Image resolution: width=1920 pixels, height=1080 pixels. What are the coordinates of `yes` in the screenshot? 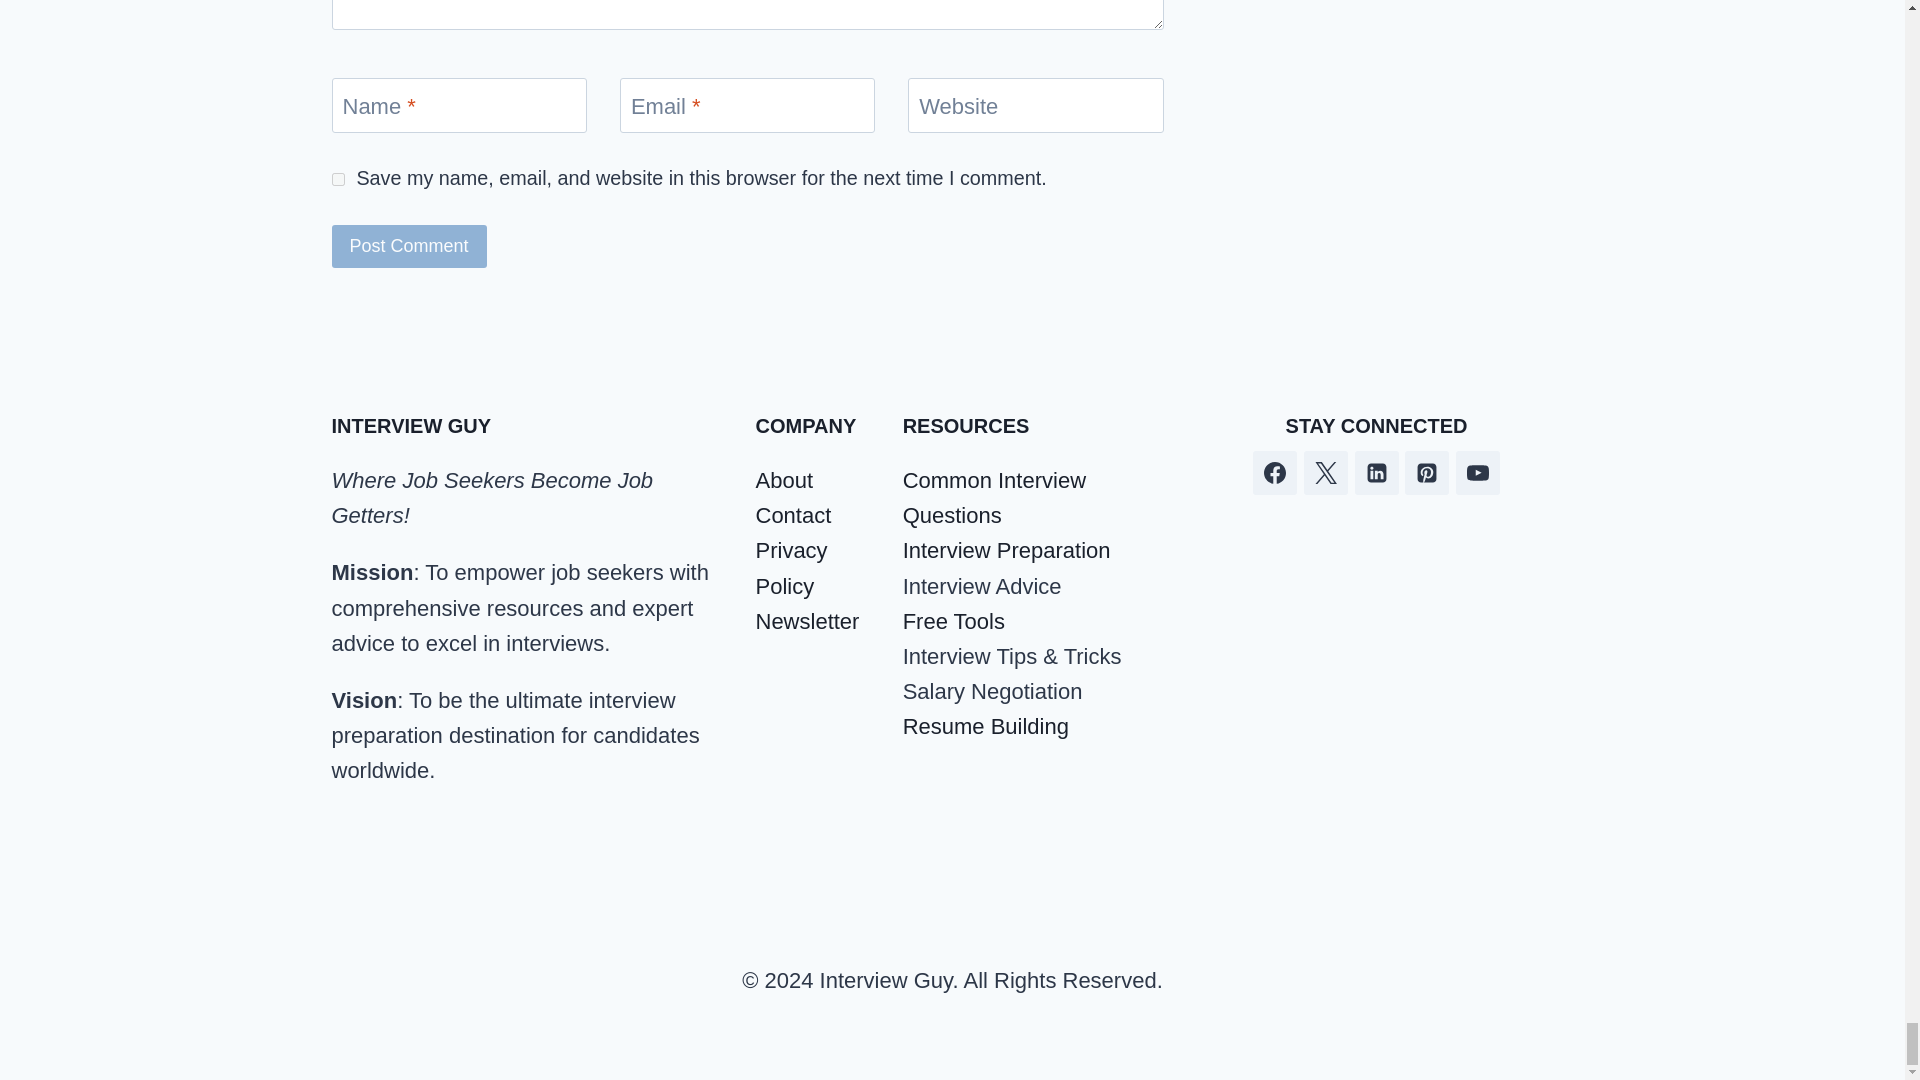 It's located at (338, 178).